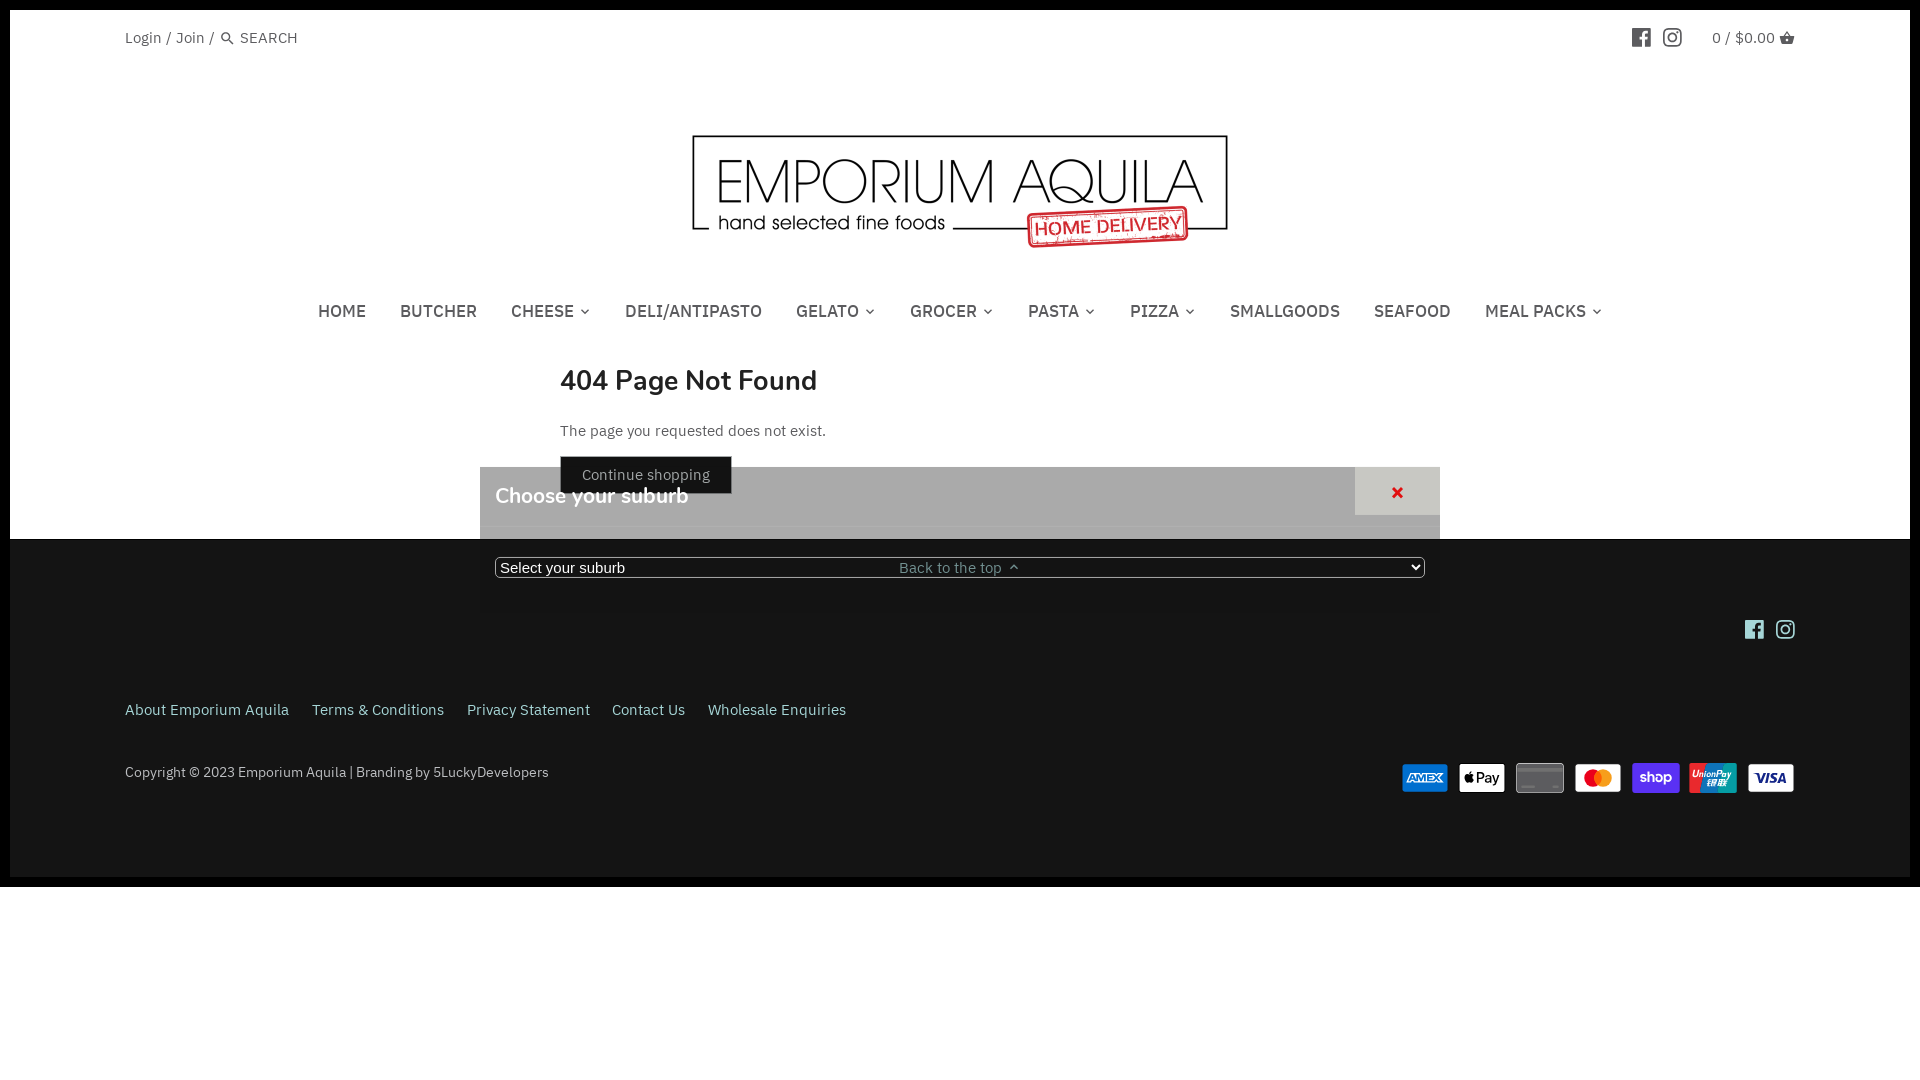 Image resolution: width=1920 pixels, height=1080 pixels. Describe the element at coordinates (378, 710) in the screenshot. I see `Terms & Conditions` at that location.